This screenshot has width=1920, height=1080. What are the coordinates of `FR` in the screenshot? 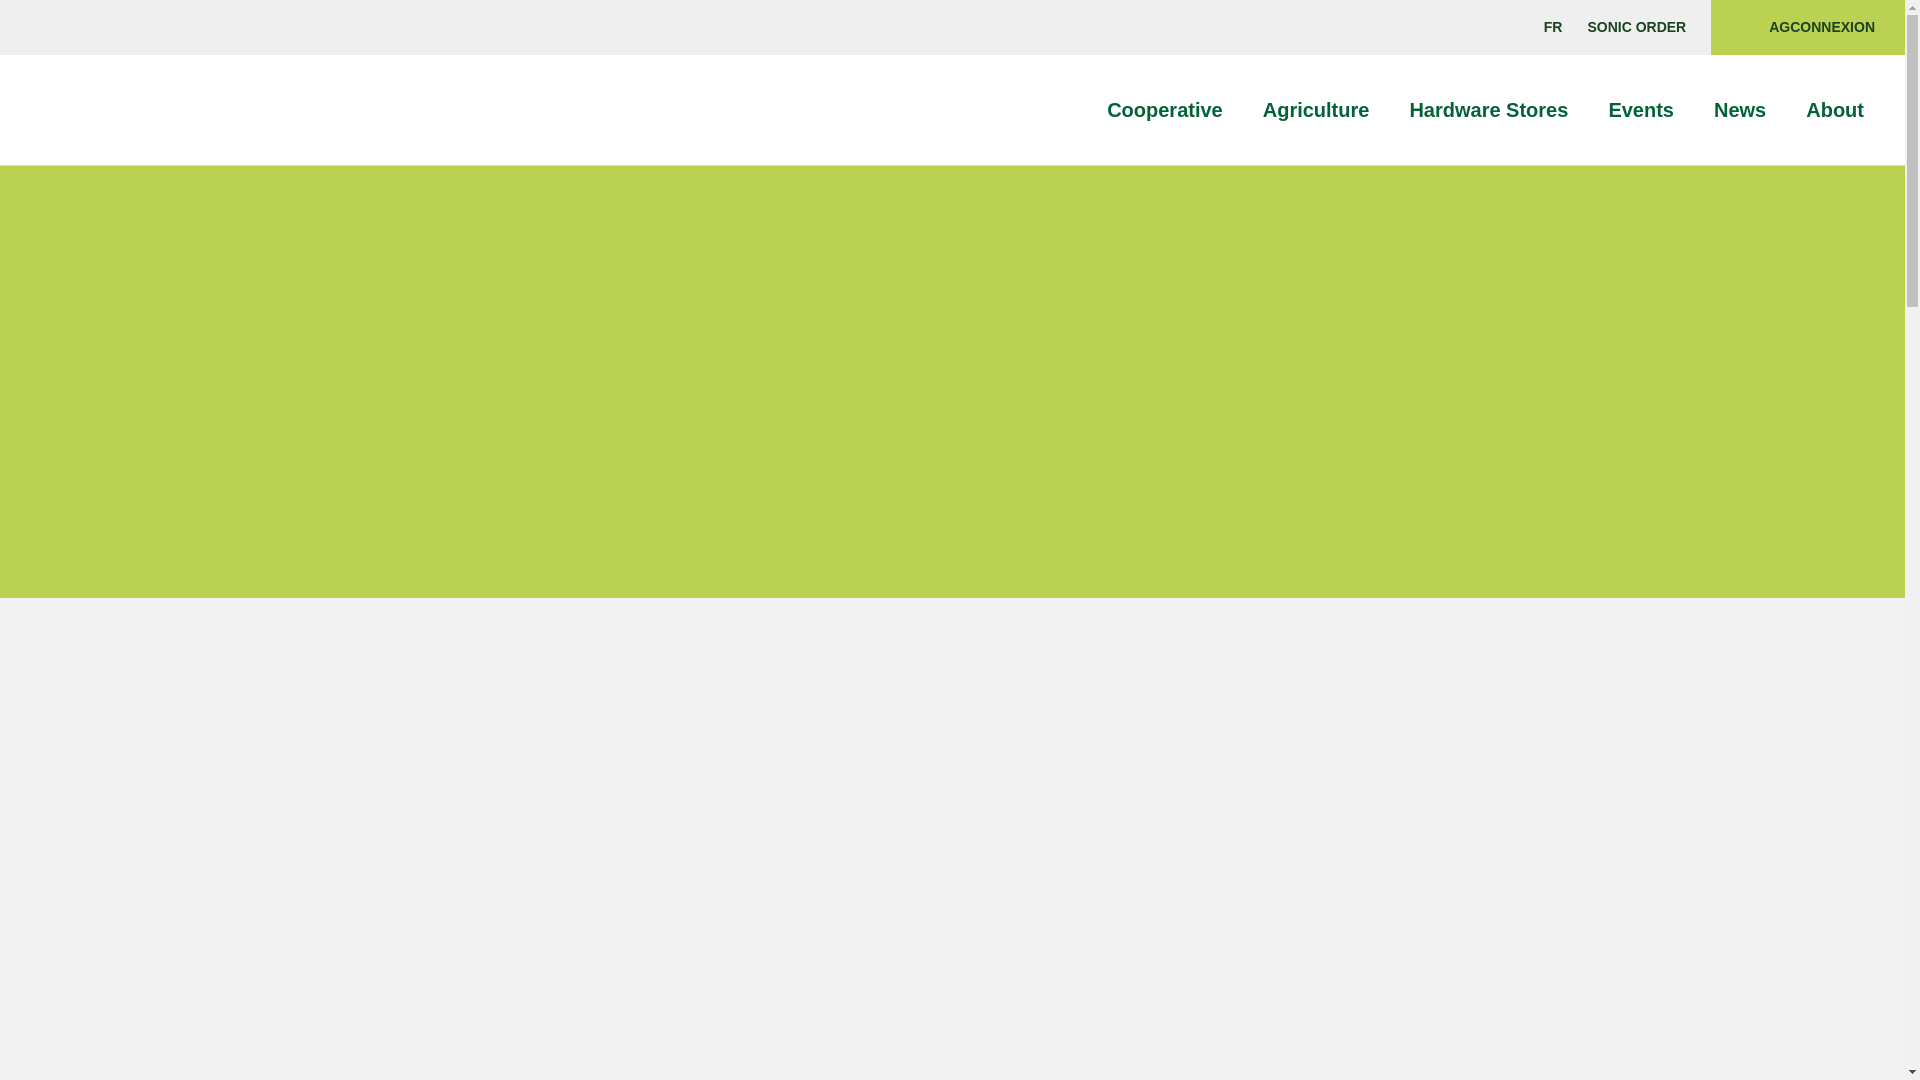 It's located at (1552, 27).